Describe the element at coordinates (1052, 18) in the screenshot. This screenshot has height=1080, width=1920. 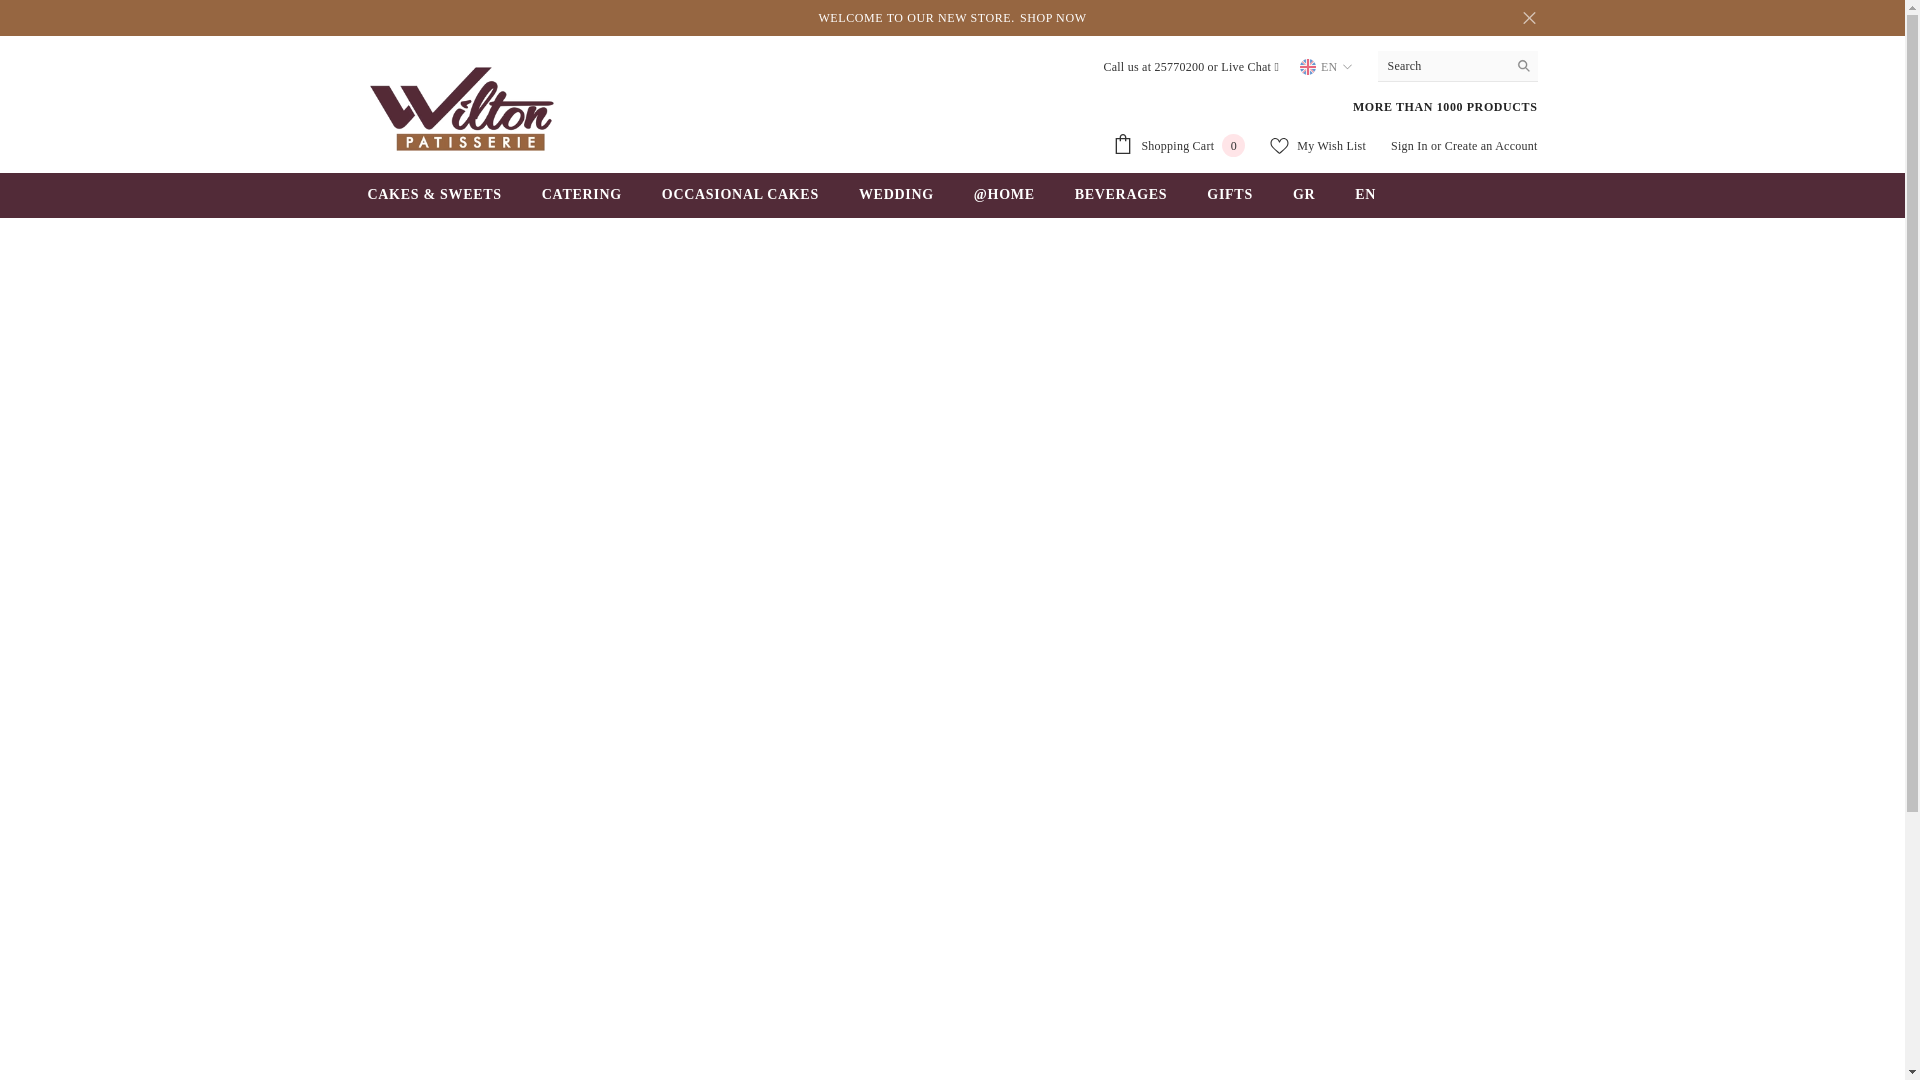
I see `SHOP NOW` at that location.